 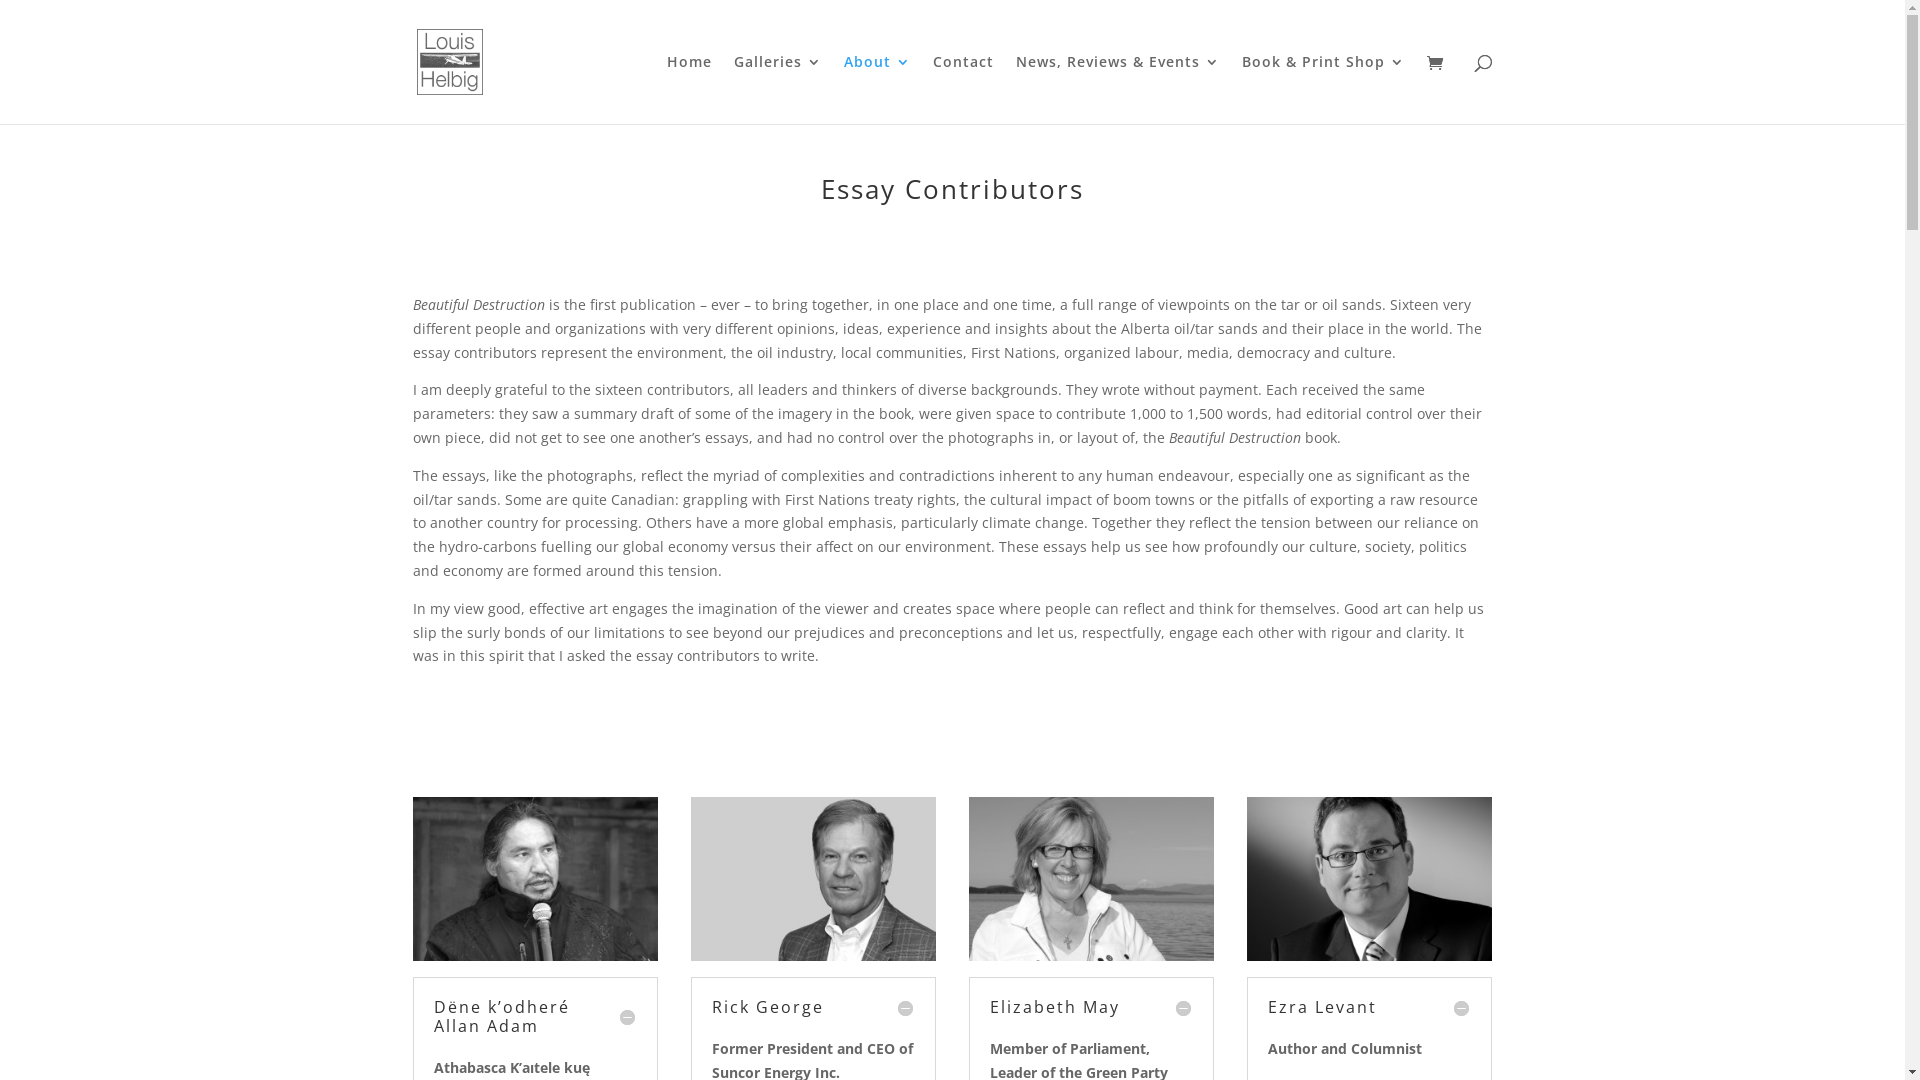 What do you see at coordinates (878, 90) in the screenshot?
I see `About` at bounding box center [878, 90].